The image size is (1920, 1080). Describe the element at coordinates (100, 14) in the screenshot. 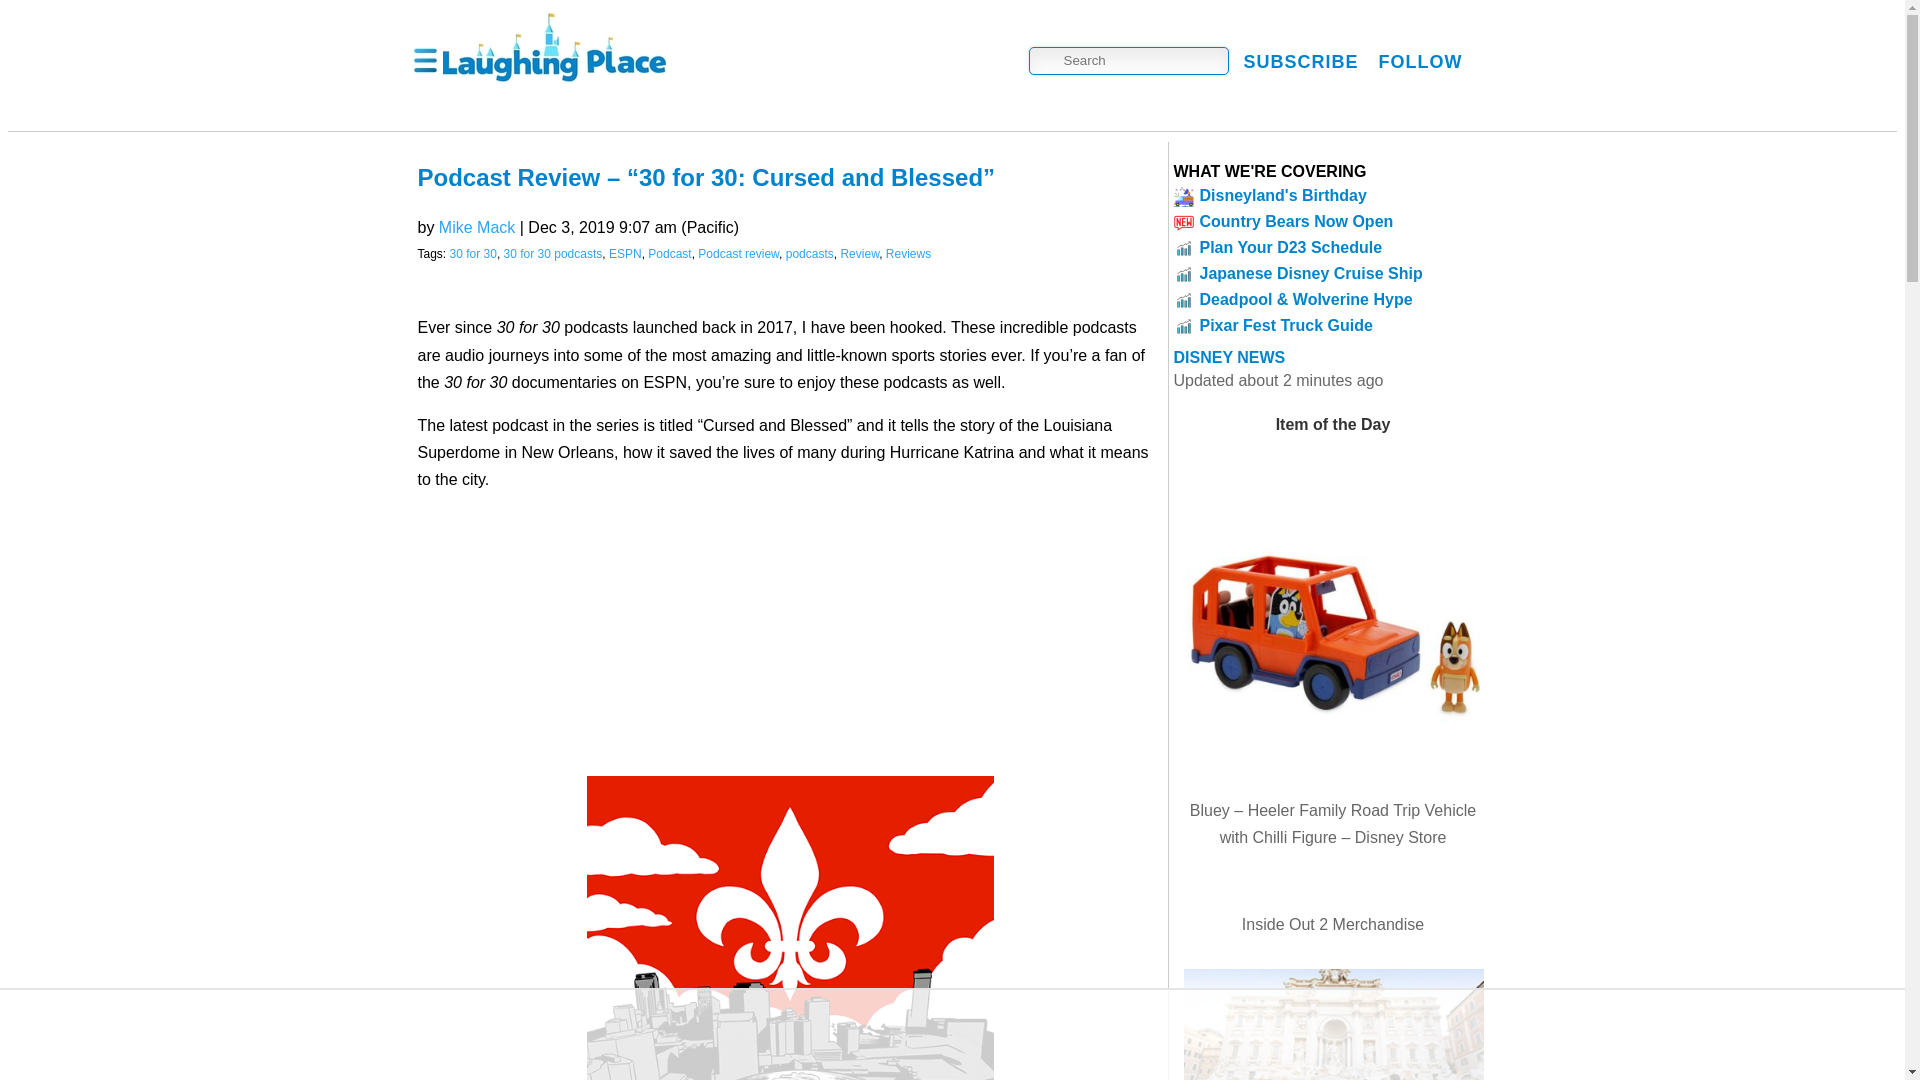

I see `Submit` at that location.